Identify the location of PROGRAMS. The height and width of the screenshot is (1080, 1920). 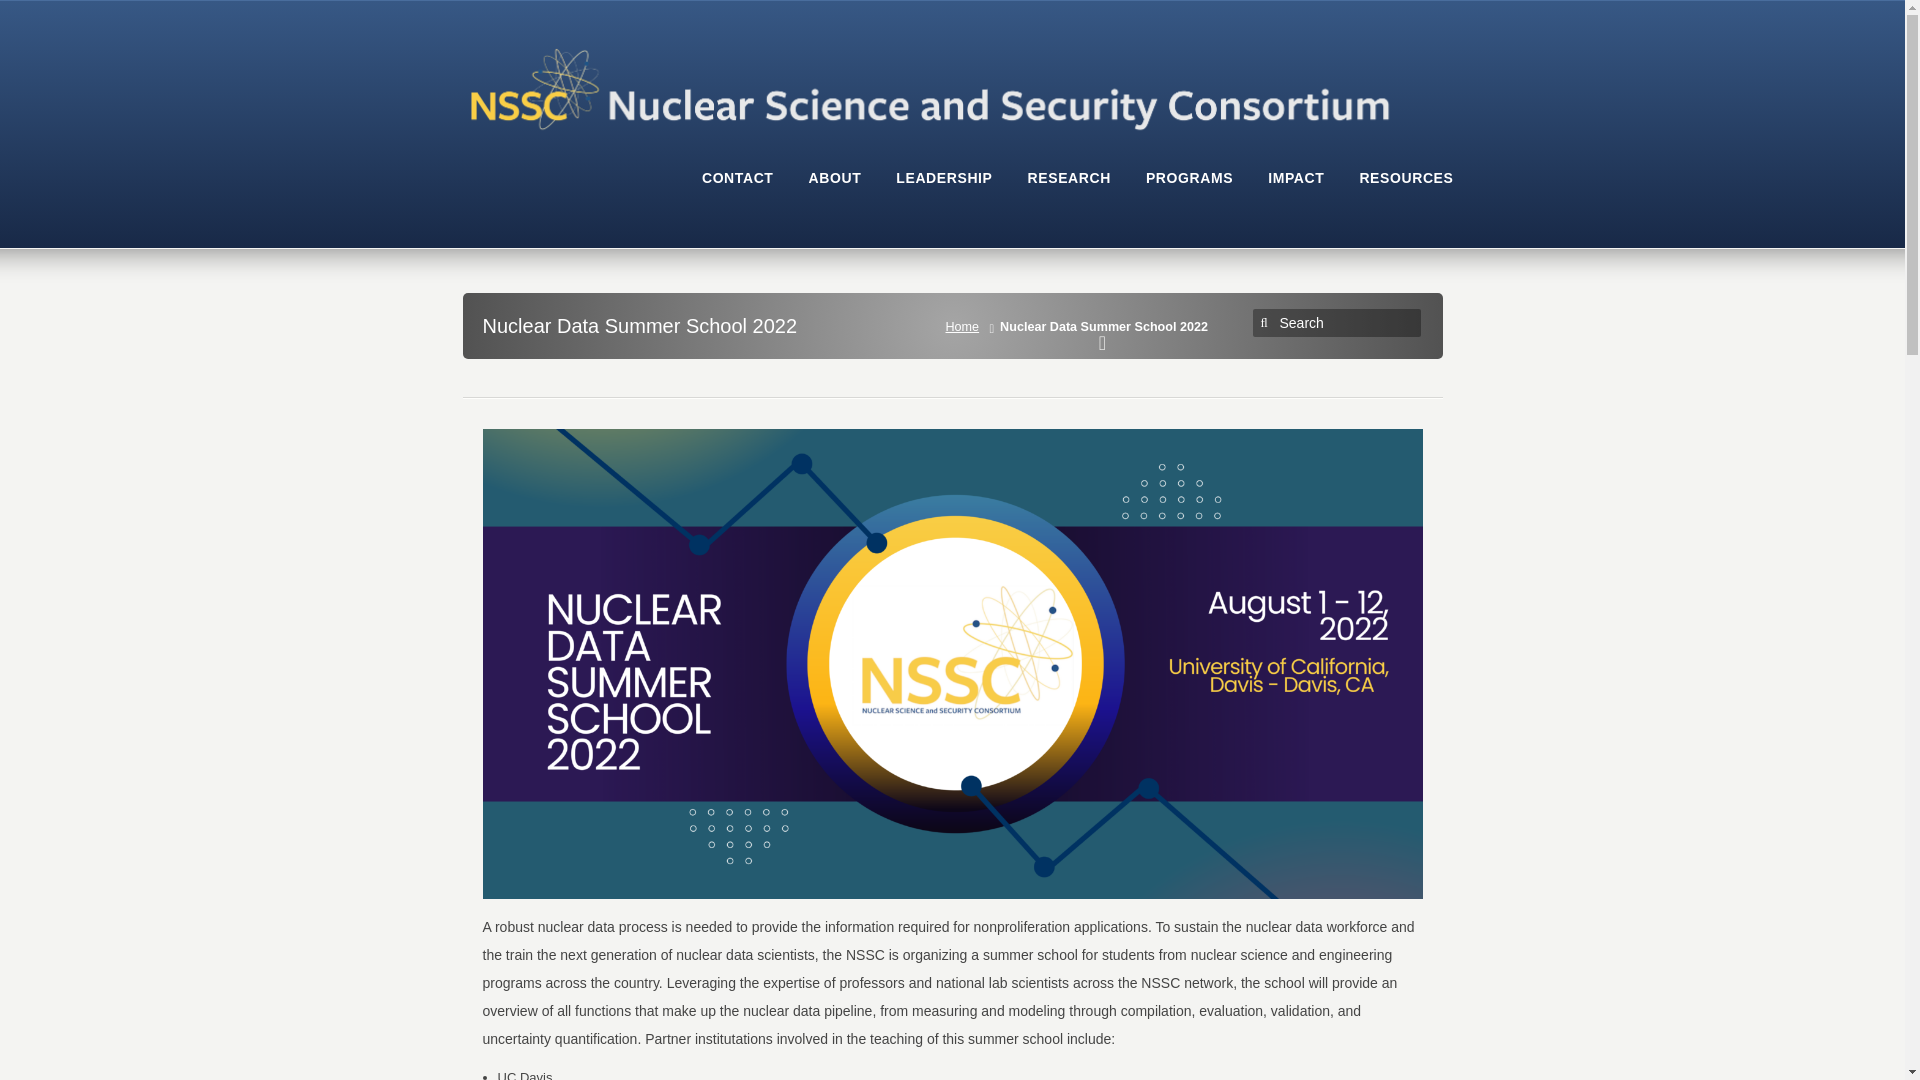
(1189, 188).